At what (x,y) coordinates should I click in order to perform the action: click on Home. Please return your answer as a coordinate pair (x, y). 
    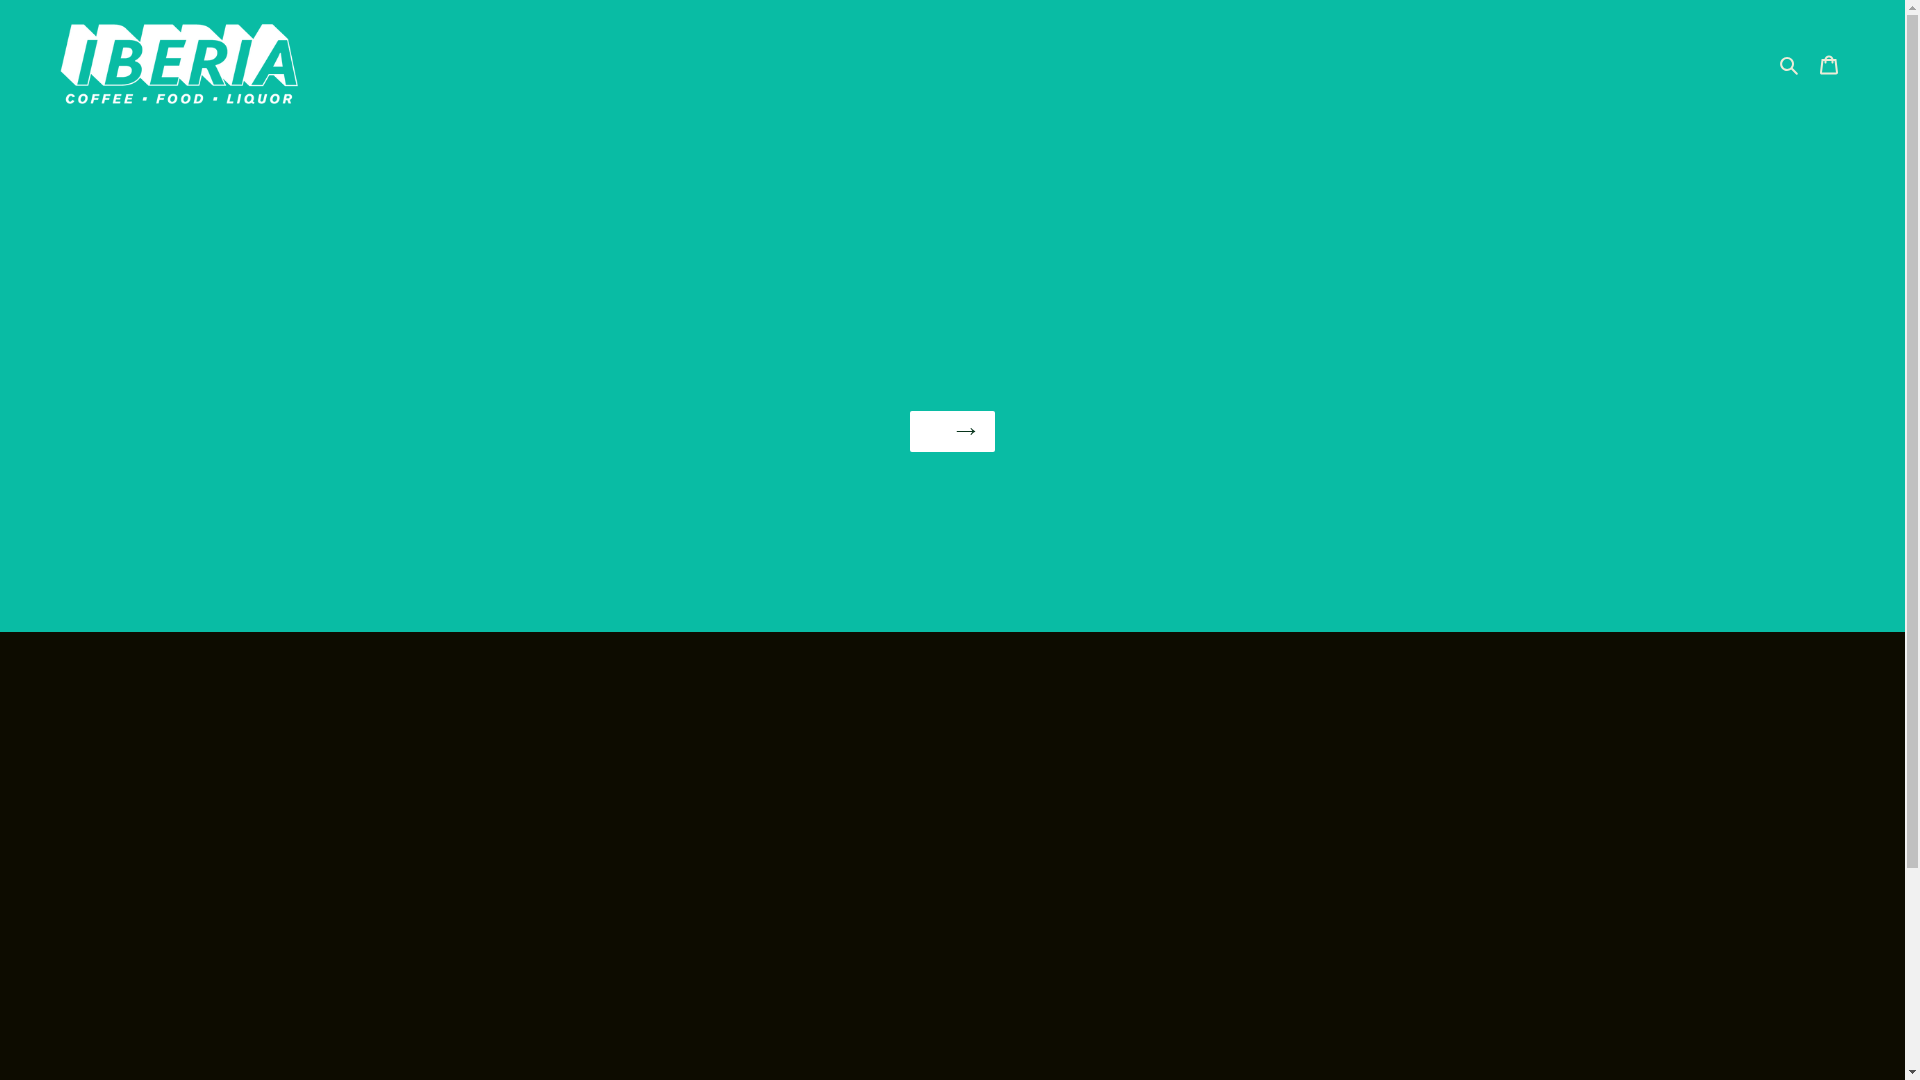
    Looking at the image, I should click on (932, 64).